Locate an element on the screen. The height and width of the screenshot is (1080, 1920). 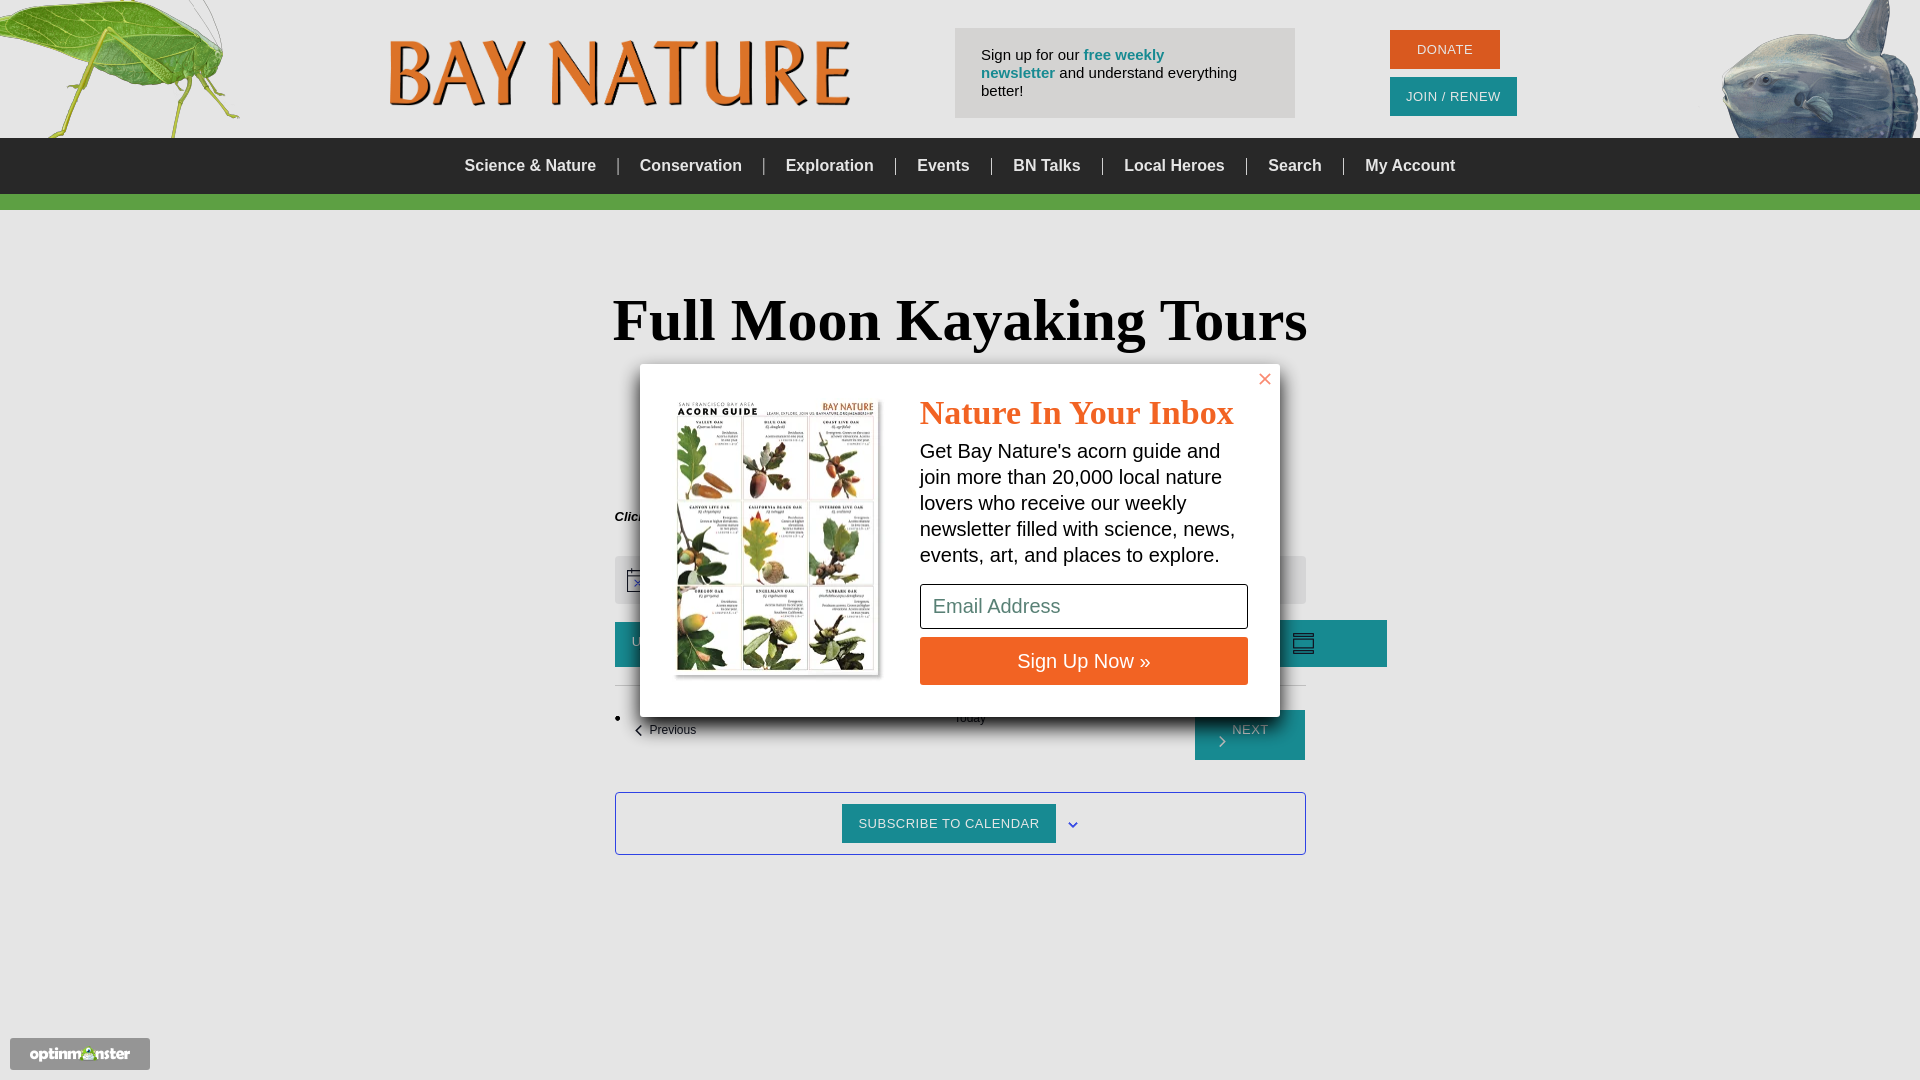
UPCOMING is located at coordinates (664, 729).